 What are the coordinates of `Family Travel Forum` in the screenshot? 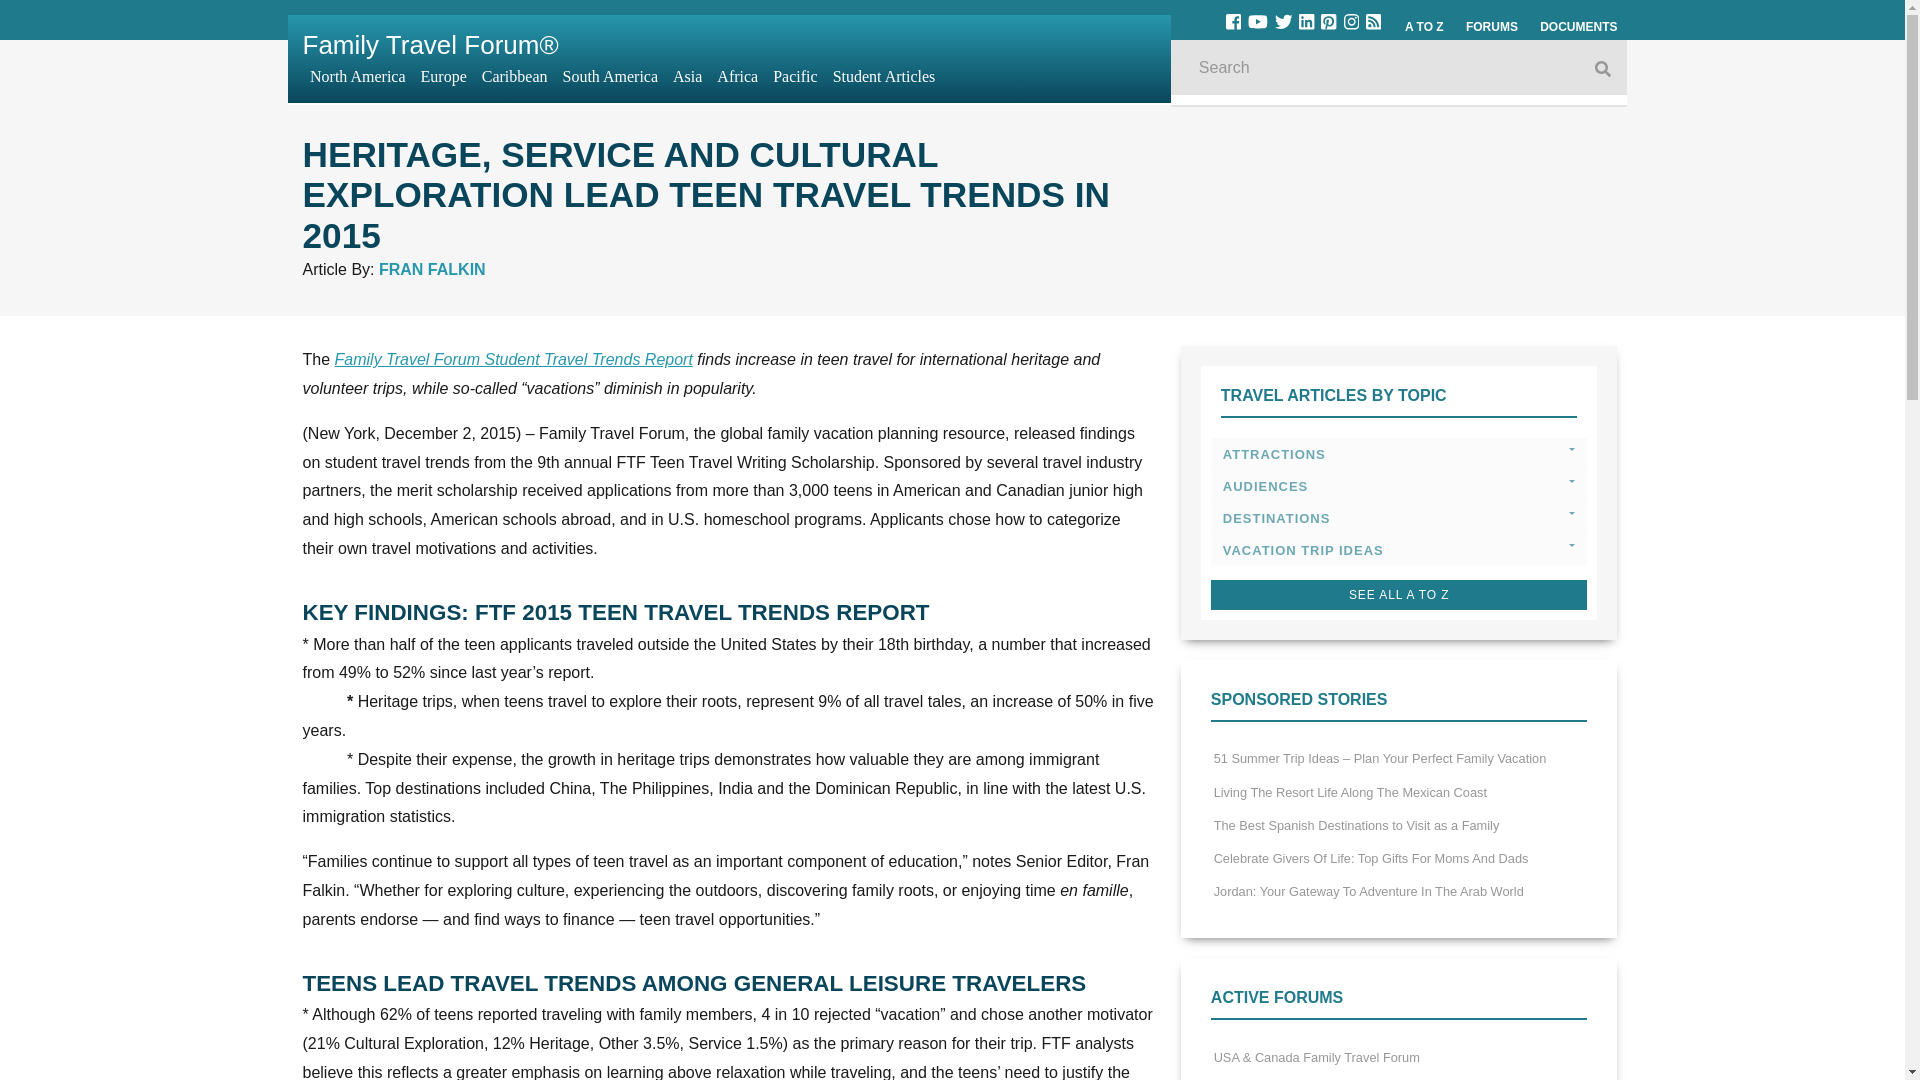 It's located at (430, 45).